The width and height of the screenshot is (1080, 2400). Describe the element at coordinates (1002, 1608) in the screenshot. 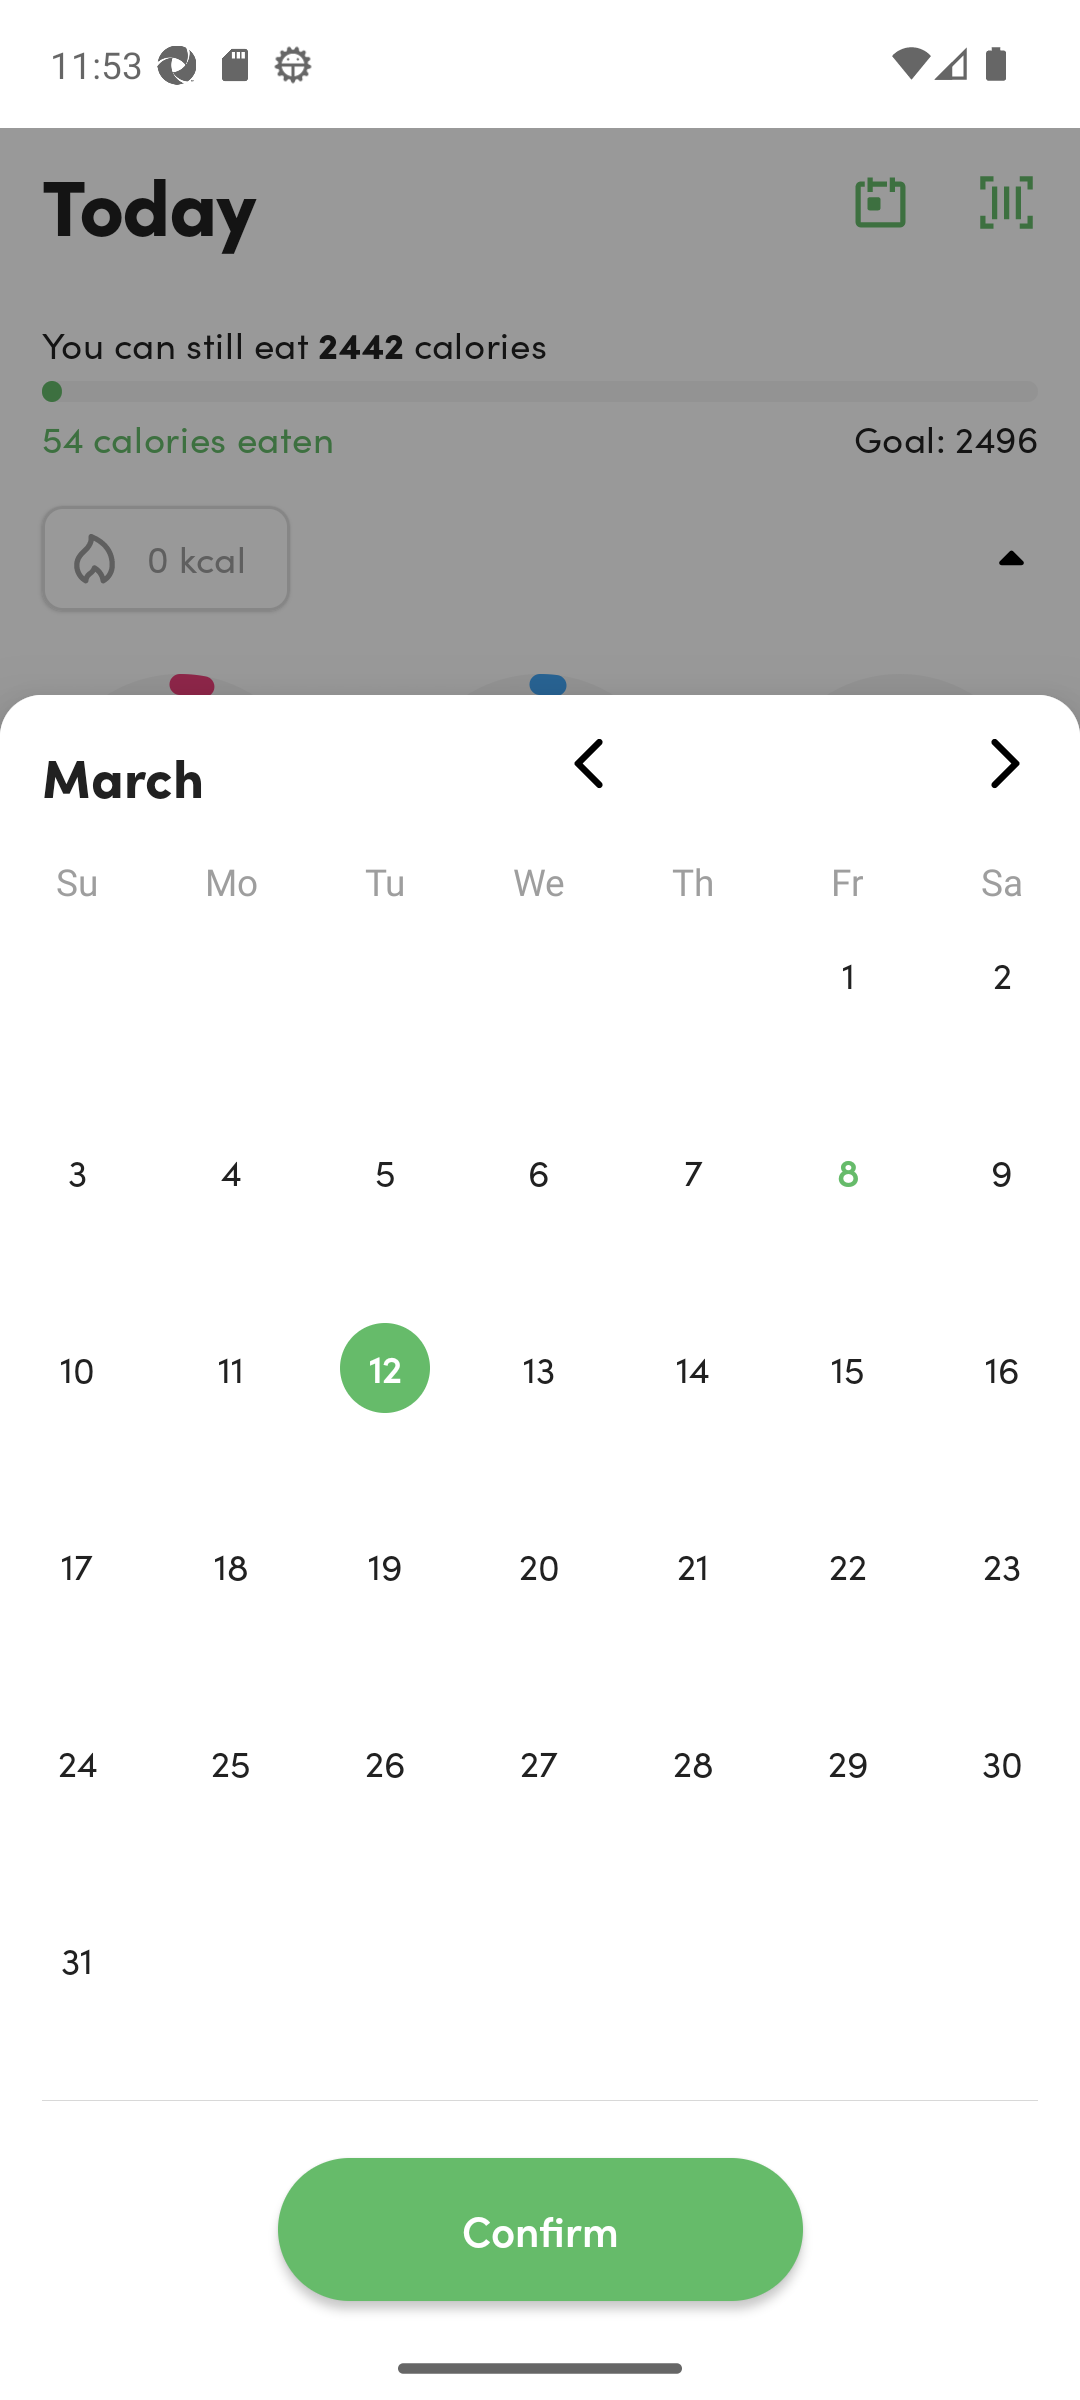

I see `23` at that location.